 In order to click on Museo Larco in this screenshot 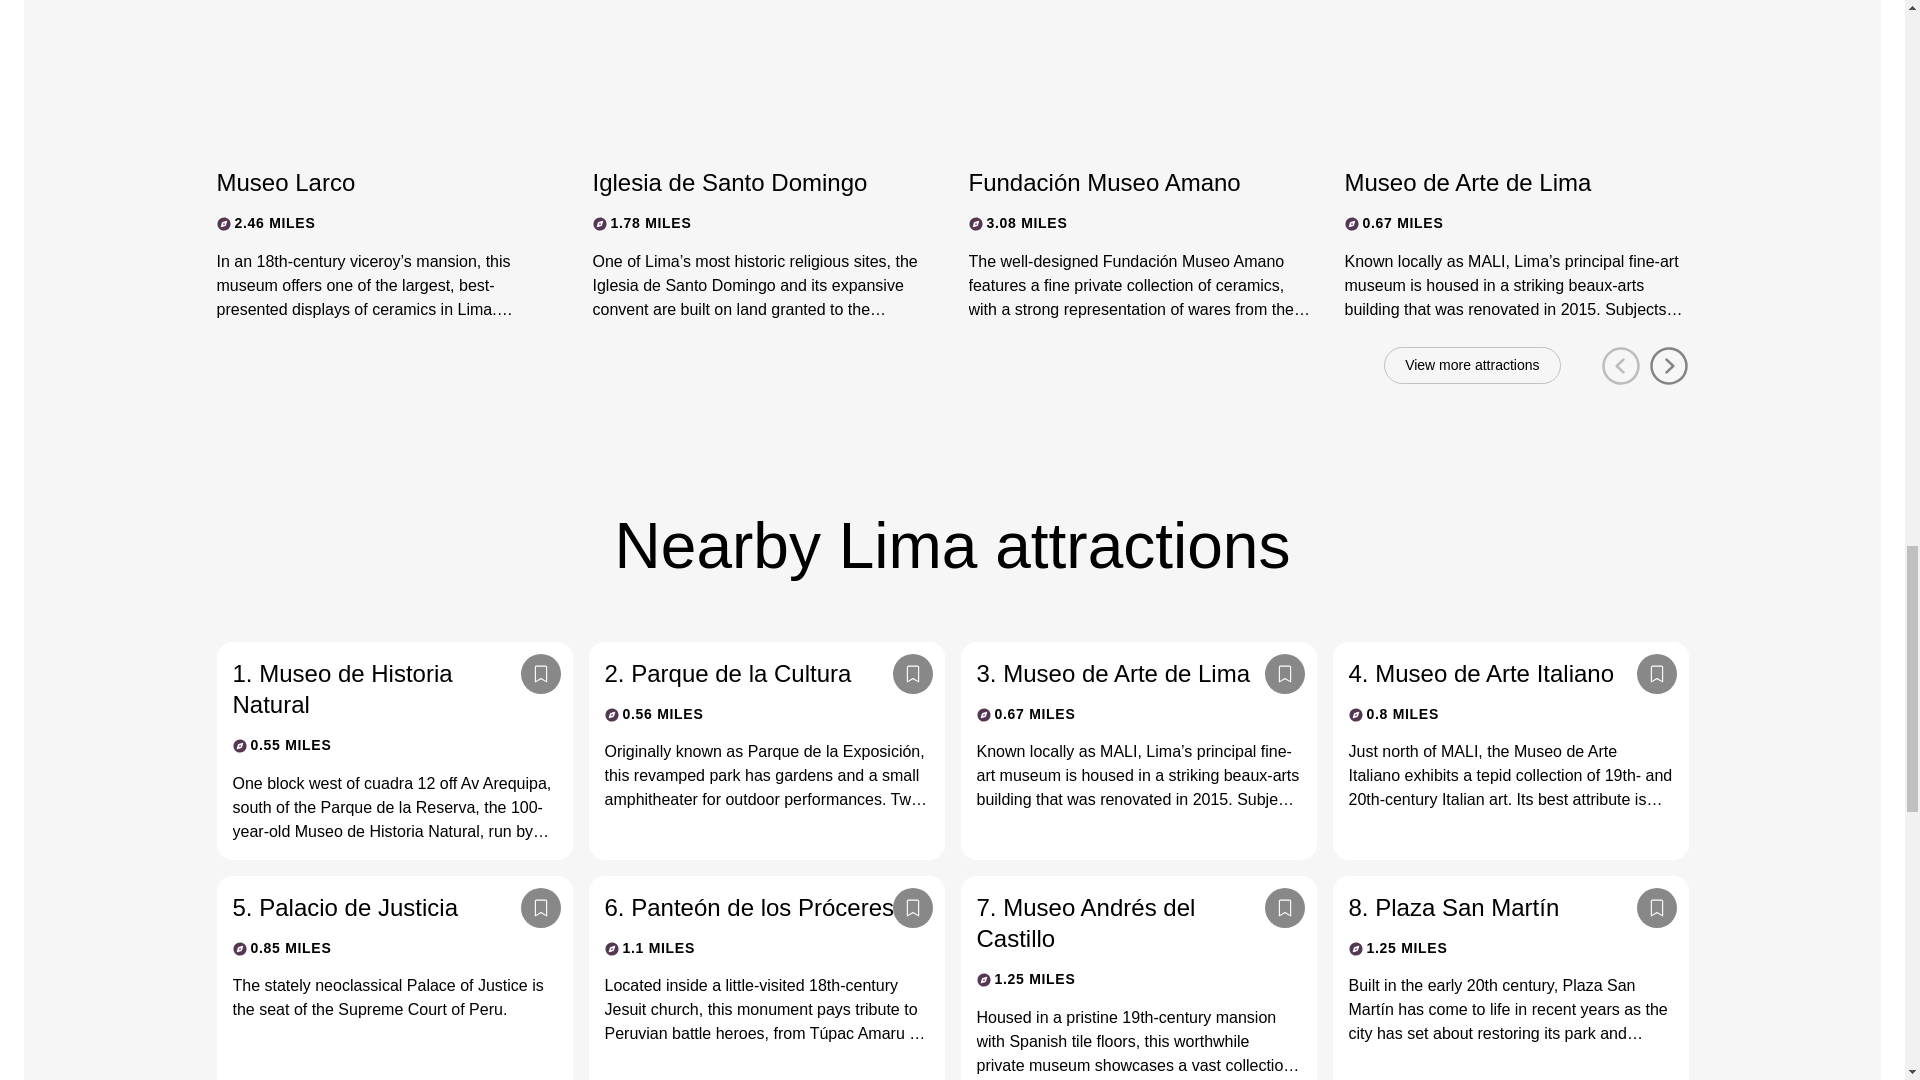, I will do `click(370, 182)`.